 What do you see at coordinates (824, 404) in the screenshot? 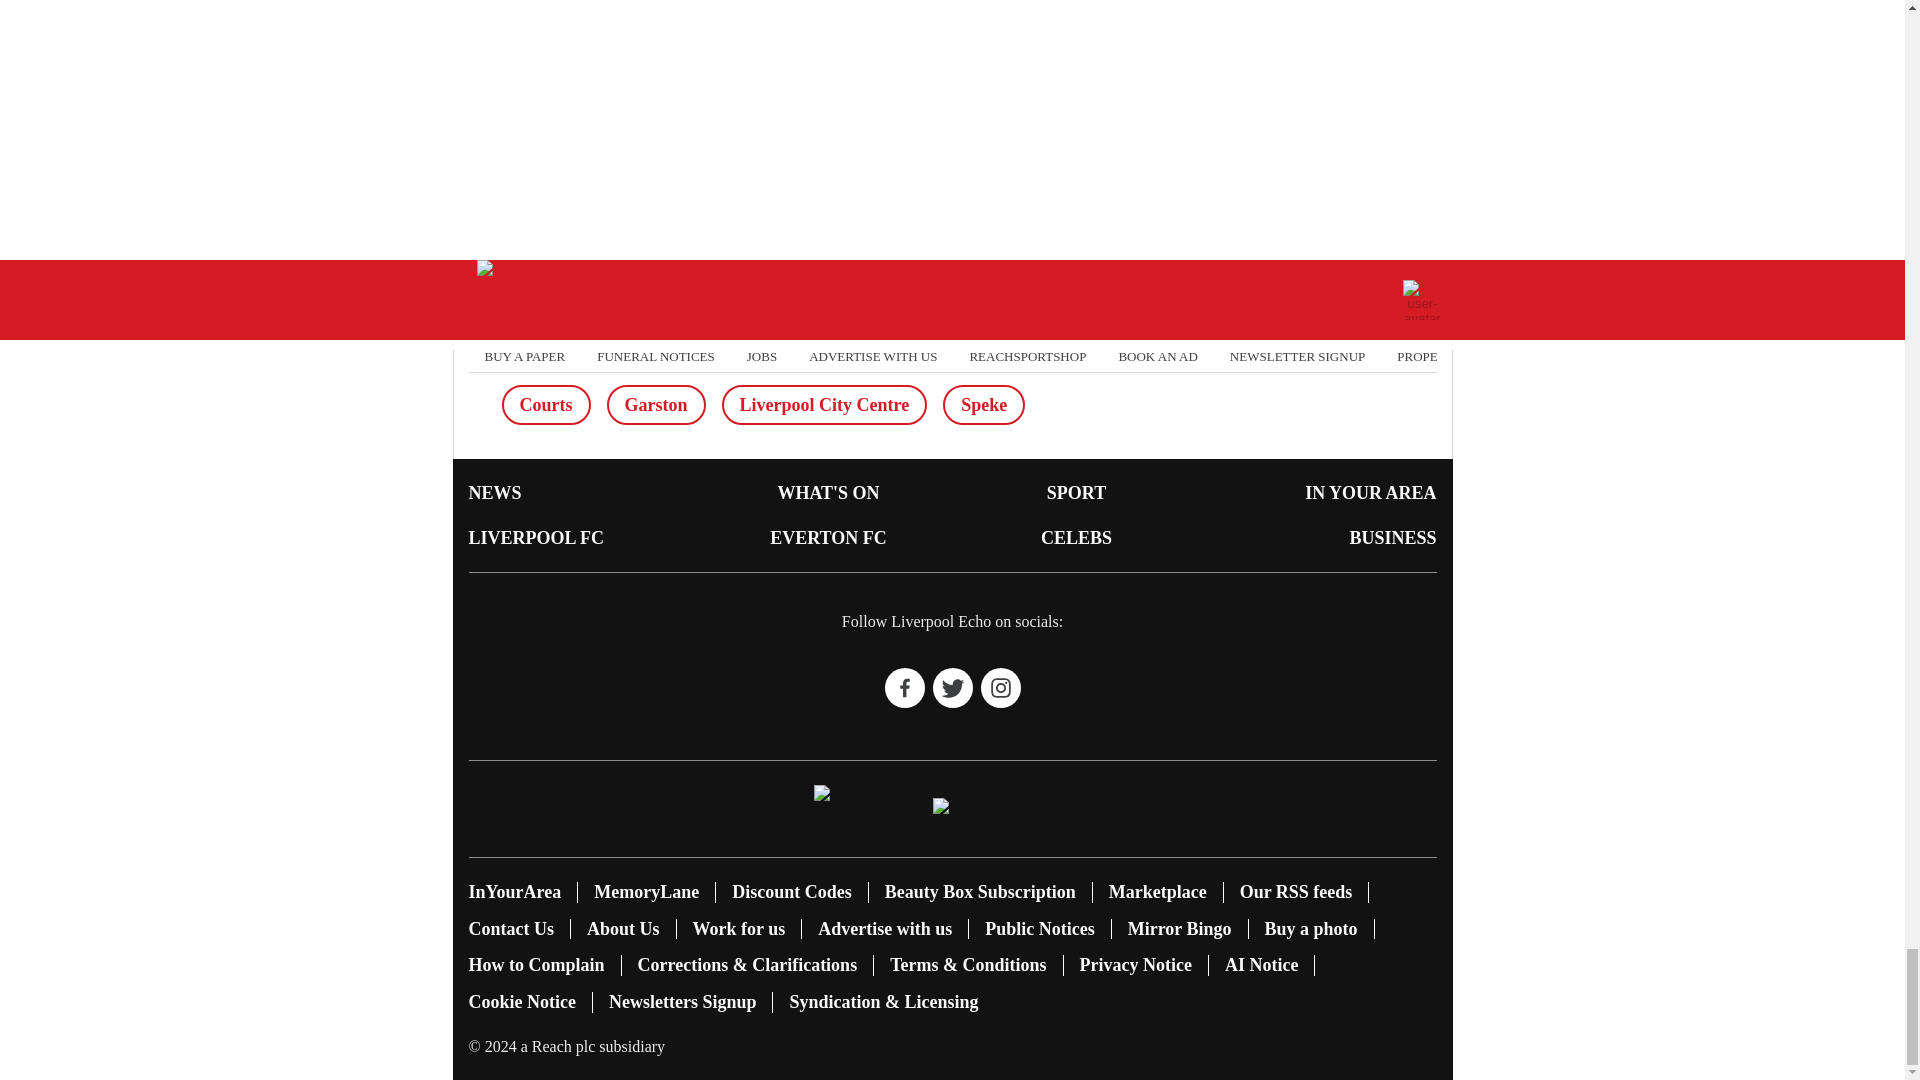
I see `Liverpool City Centre` at bounding box center [824, 404].